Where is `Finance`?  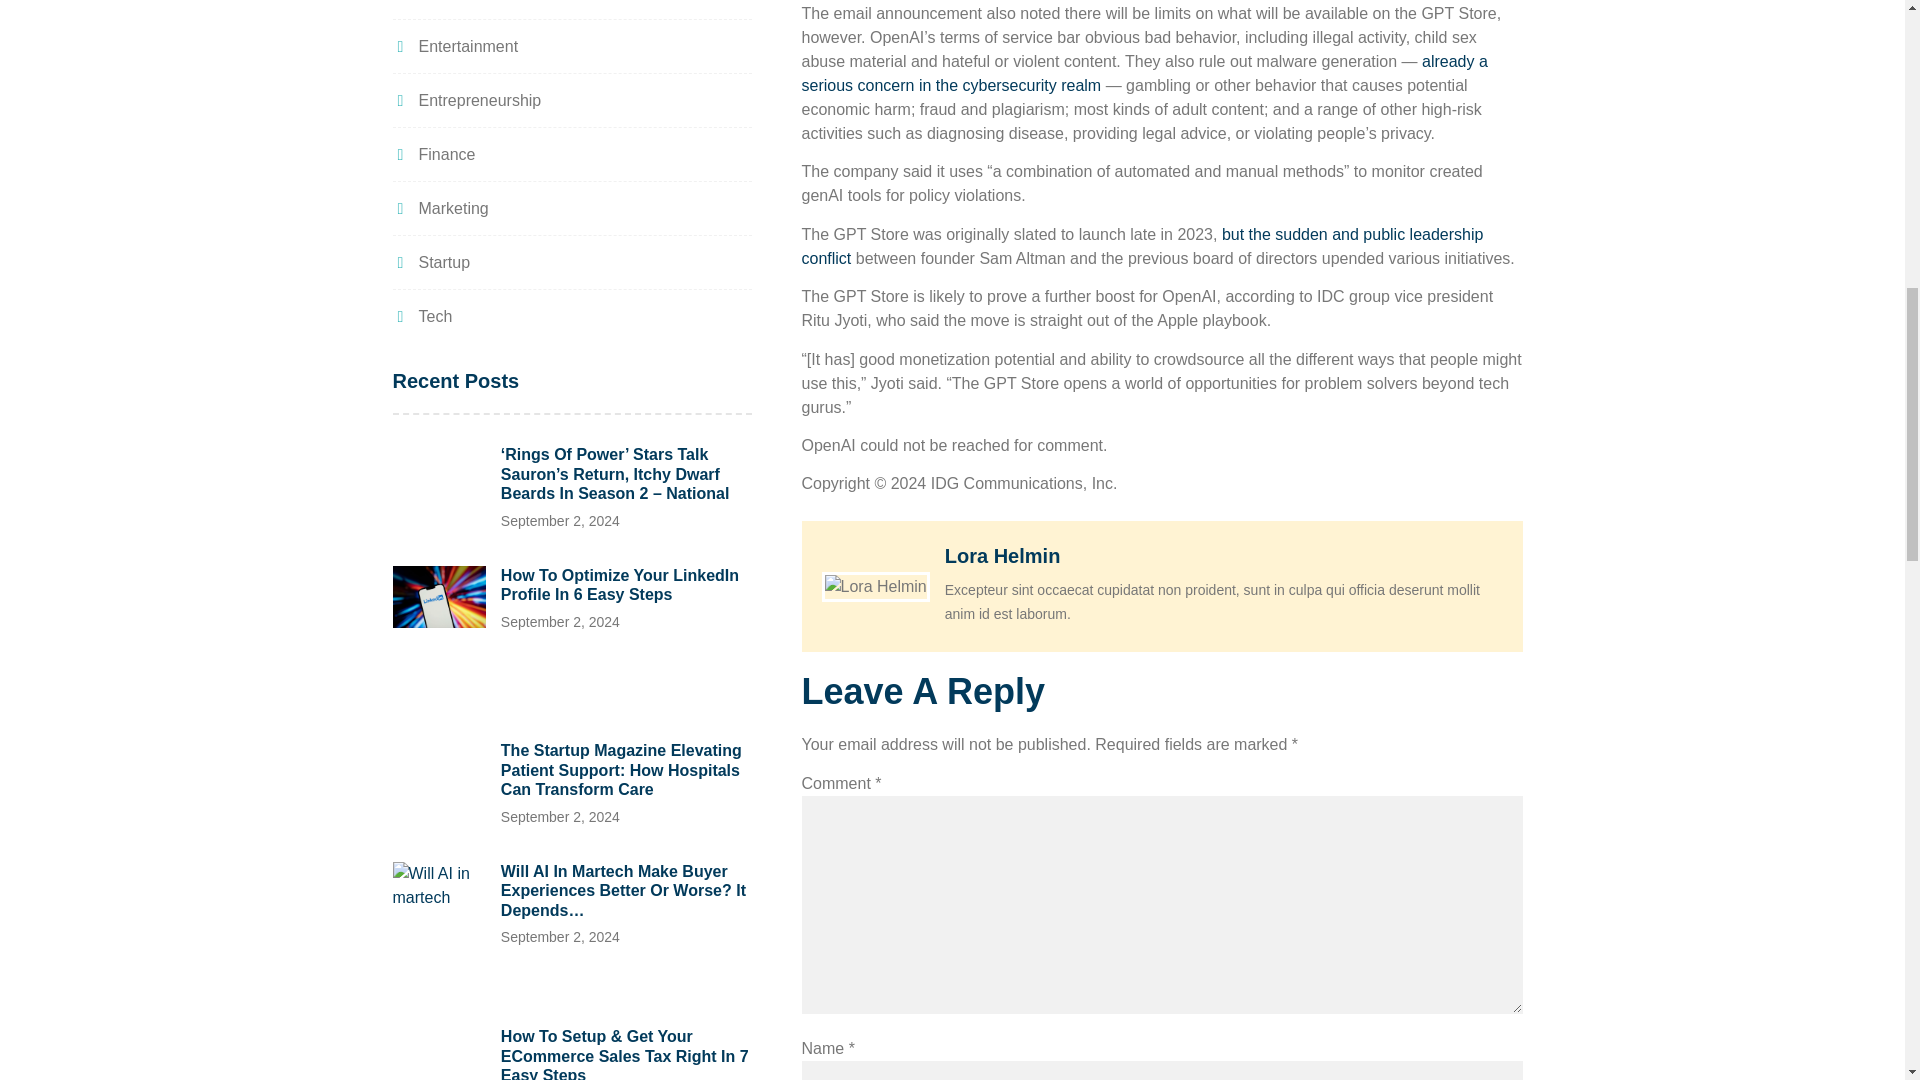 Finance is located at coordinates (432, 154).